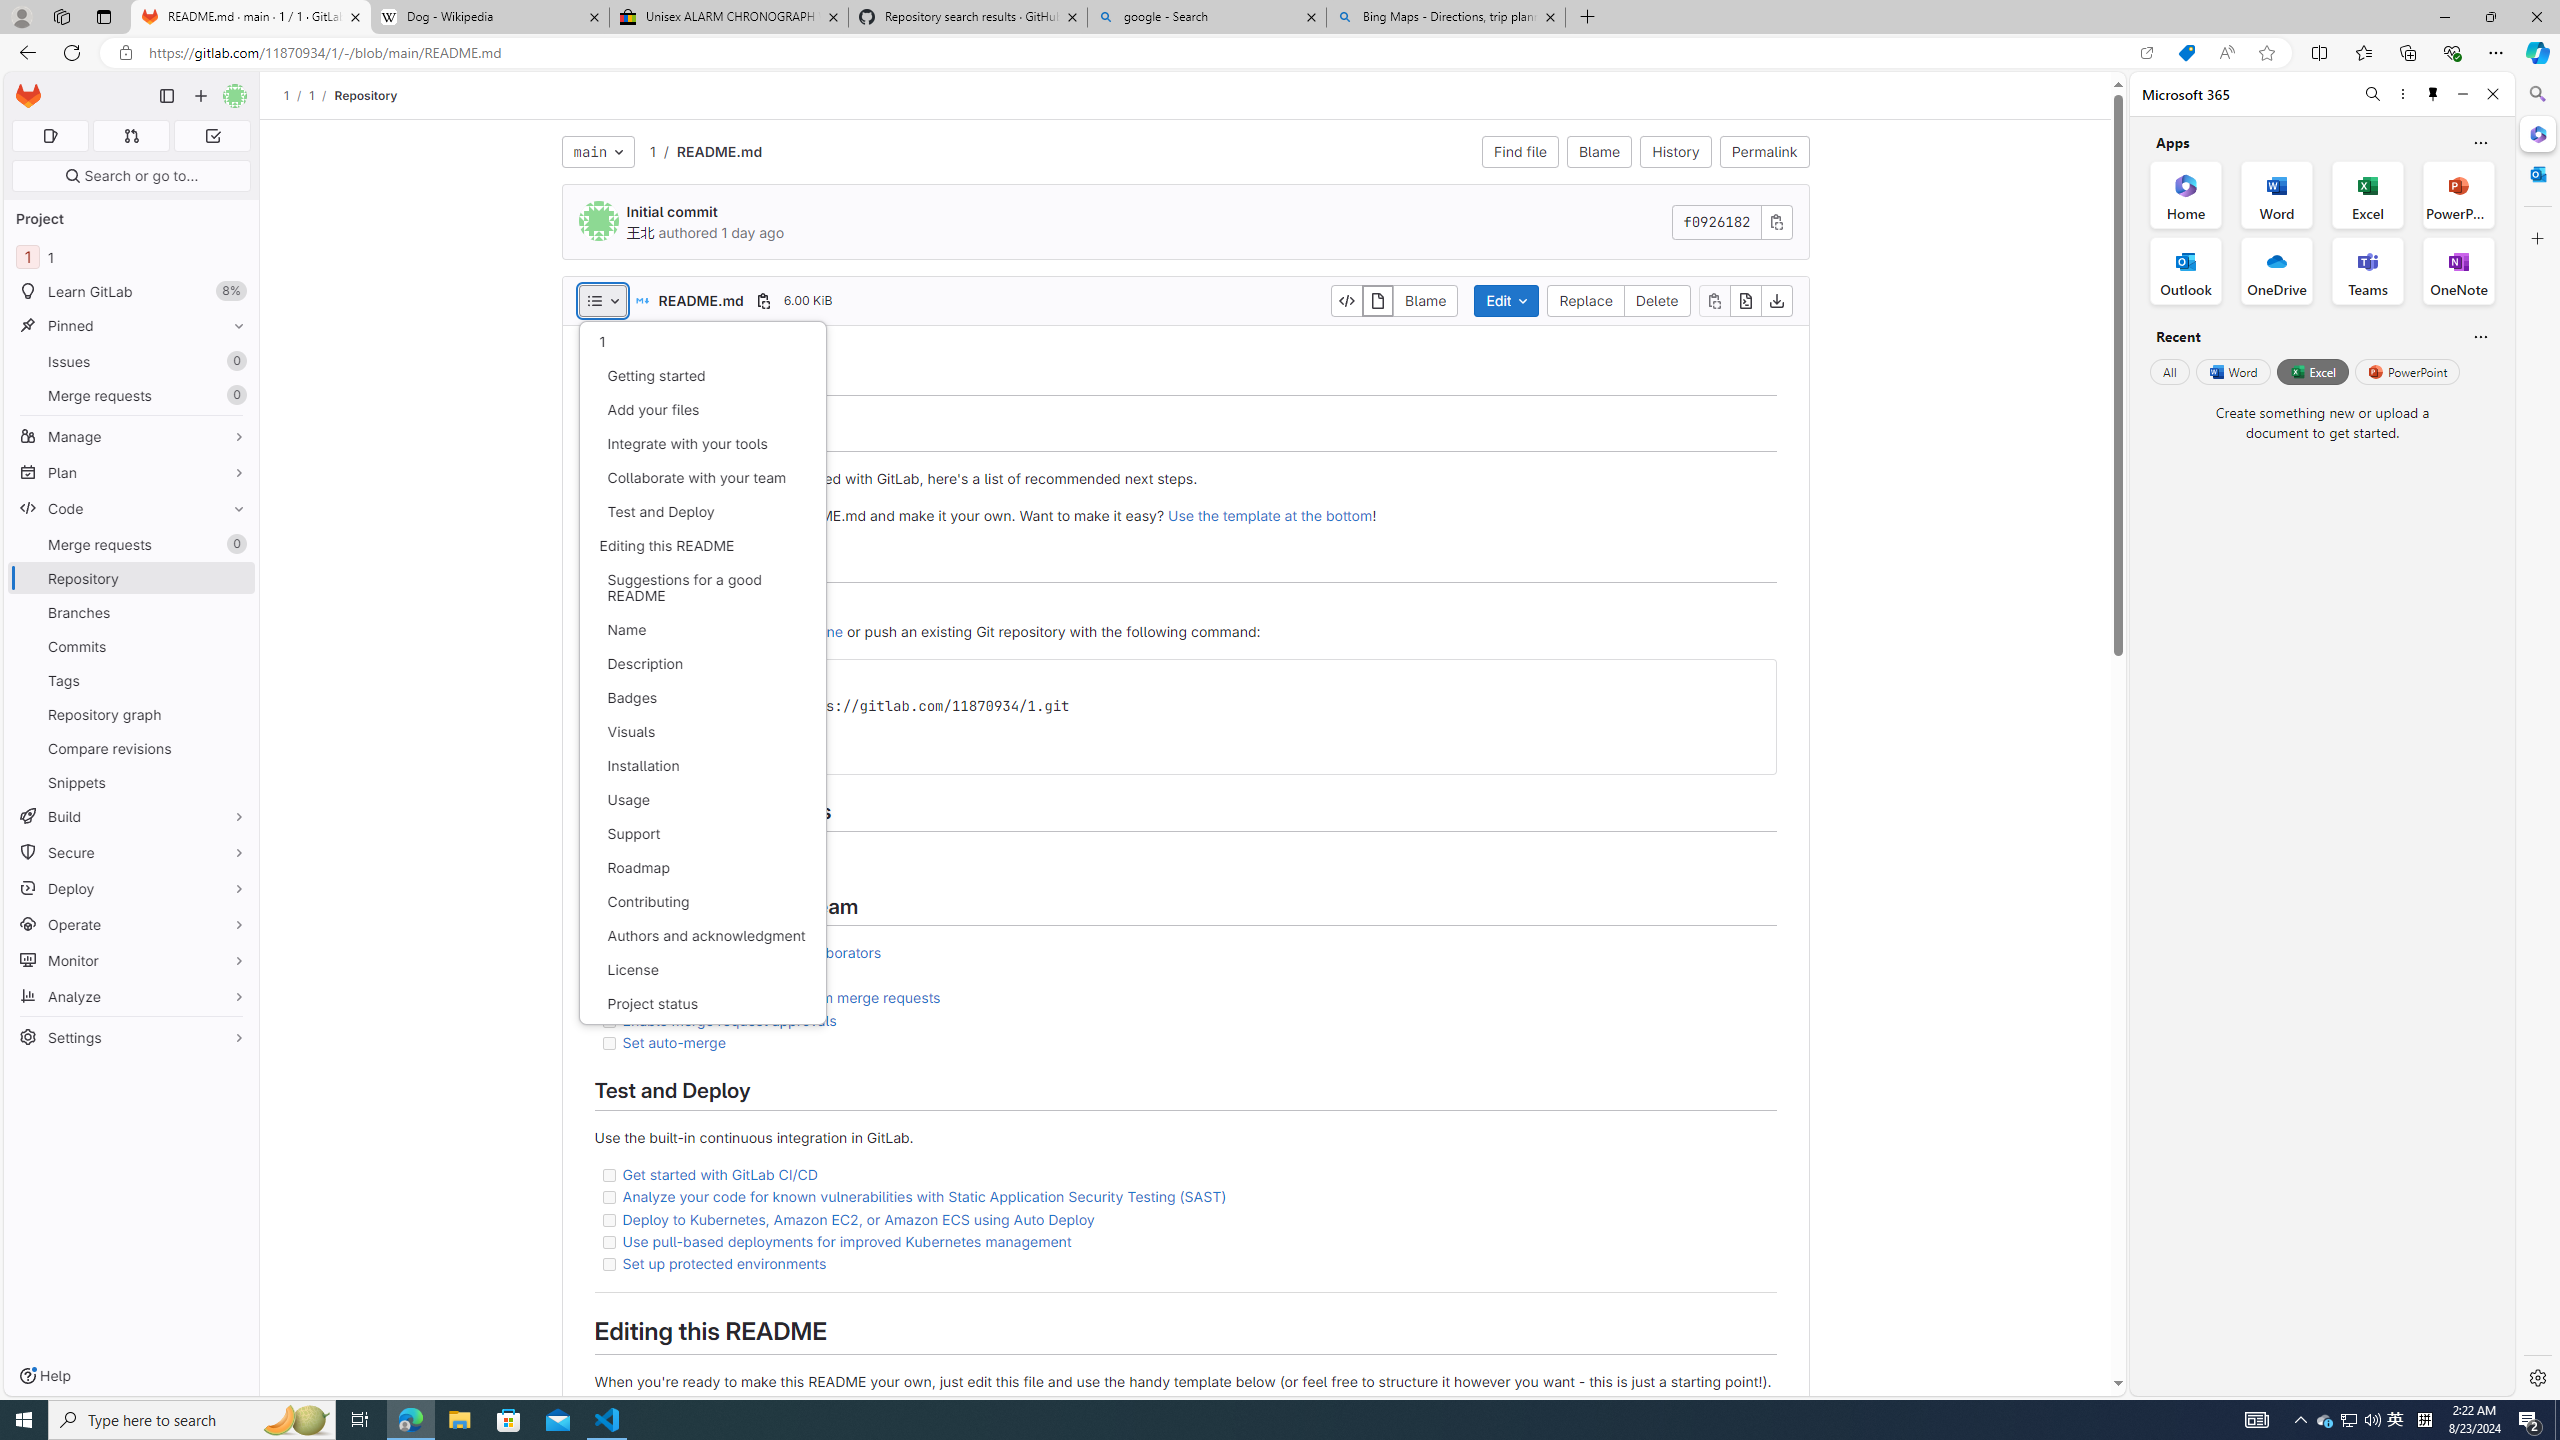  I want to click on To-Do list 0, so click(212, 136).